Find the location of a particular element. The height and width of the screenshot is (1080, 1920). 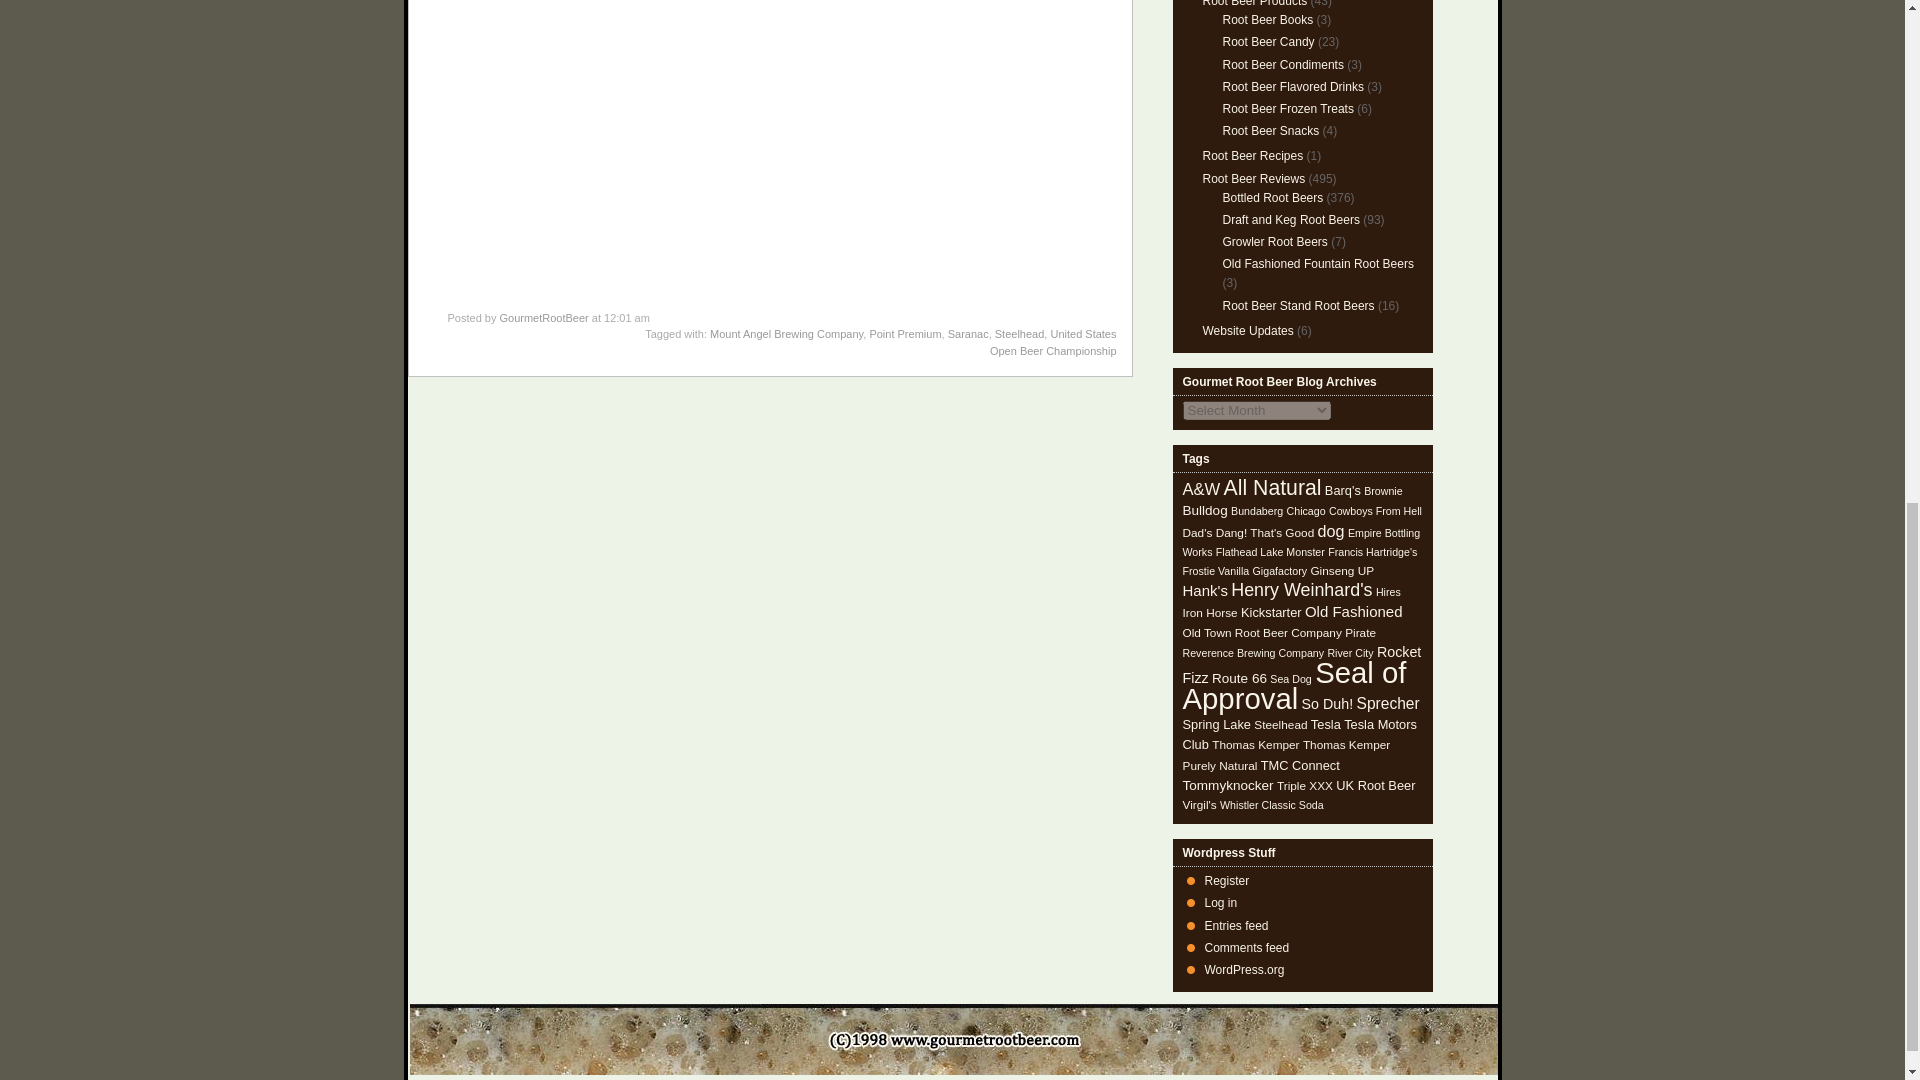

Steelhead is located at coordinates (1019, 334).